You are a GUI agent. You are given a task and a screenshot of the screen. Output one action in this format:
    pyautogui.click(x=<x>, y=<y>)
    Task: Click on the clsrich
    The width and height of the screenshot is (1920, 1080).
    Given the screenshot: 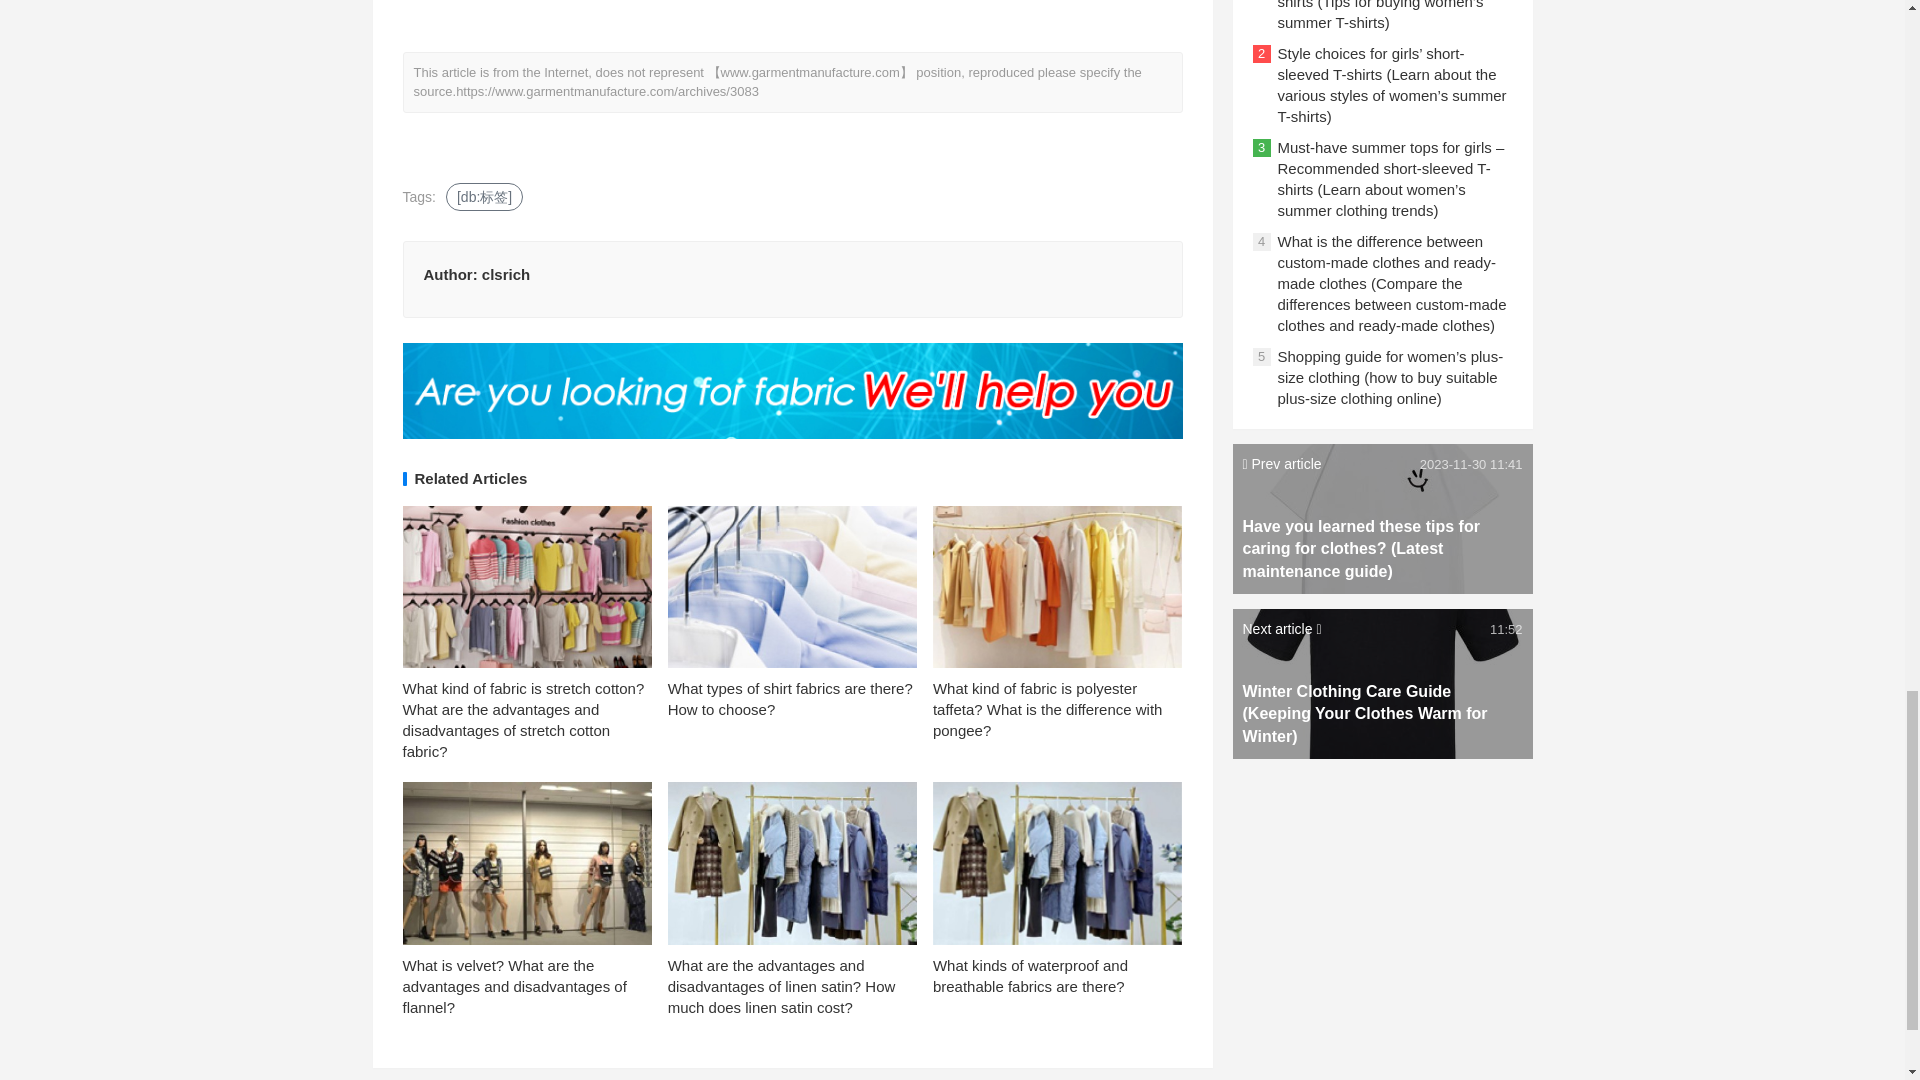 What is the action you would take?
    pyautogui.click(x=505, y=274)
    